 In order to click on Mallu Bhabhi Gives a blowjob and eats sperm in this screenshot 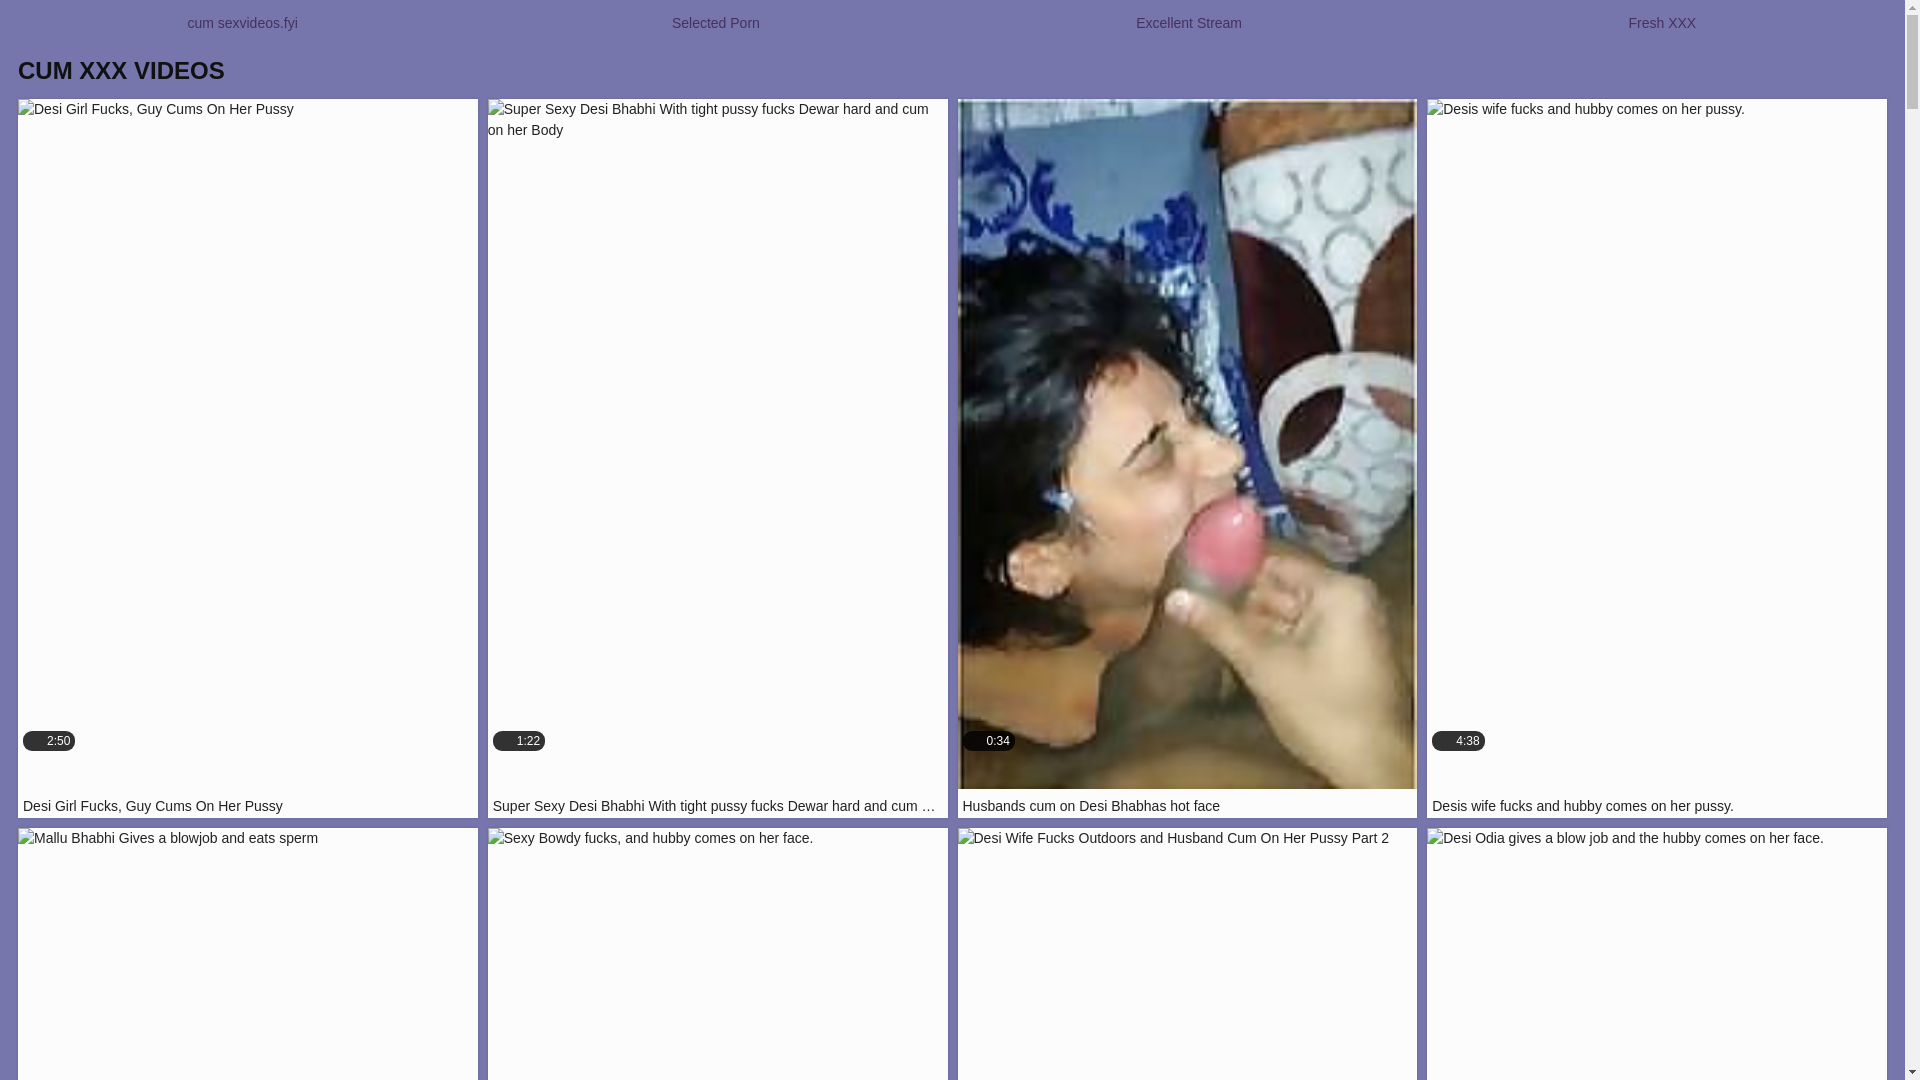, I will do `click(248, 954)`.